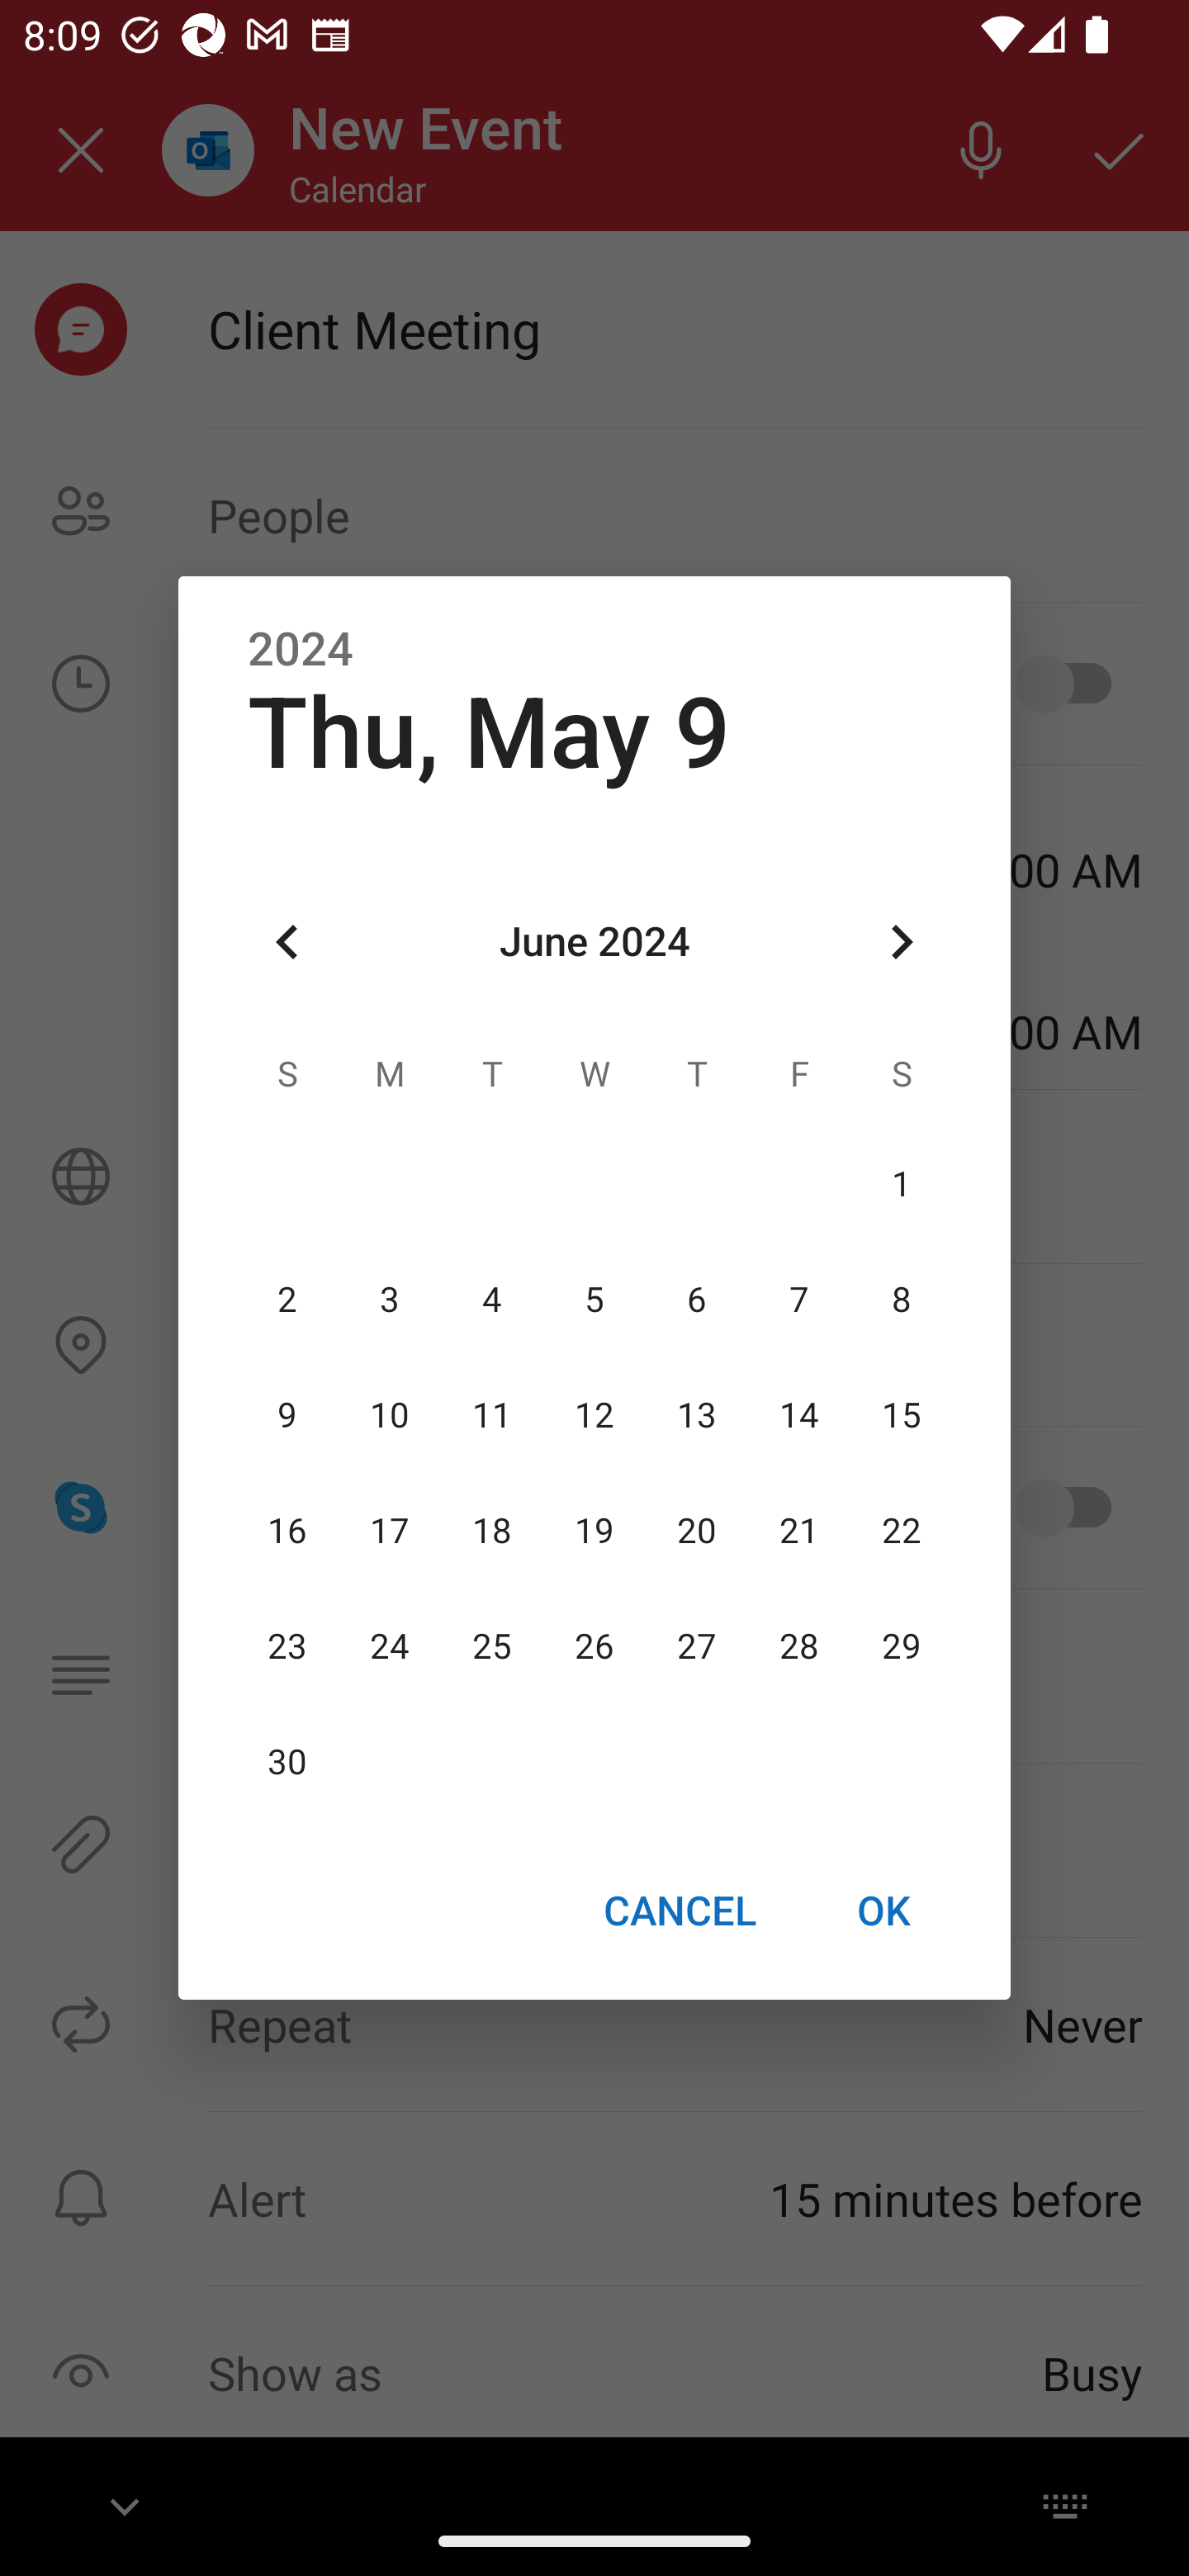  I want to click on 4 04 June 2024, so click(492, 1300).